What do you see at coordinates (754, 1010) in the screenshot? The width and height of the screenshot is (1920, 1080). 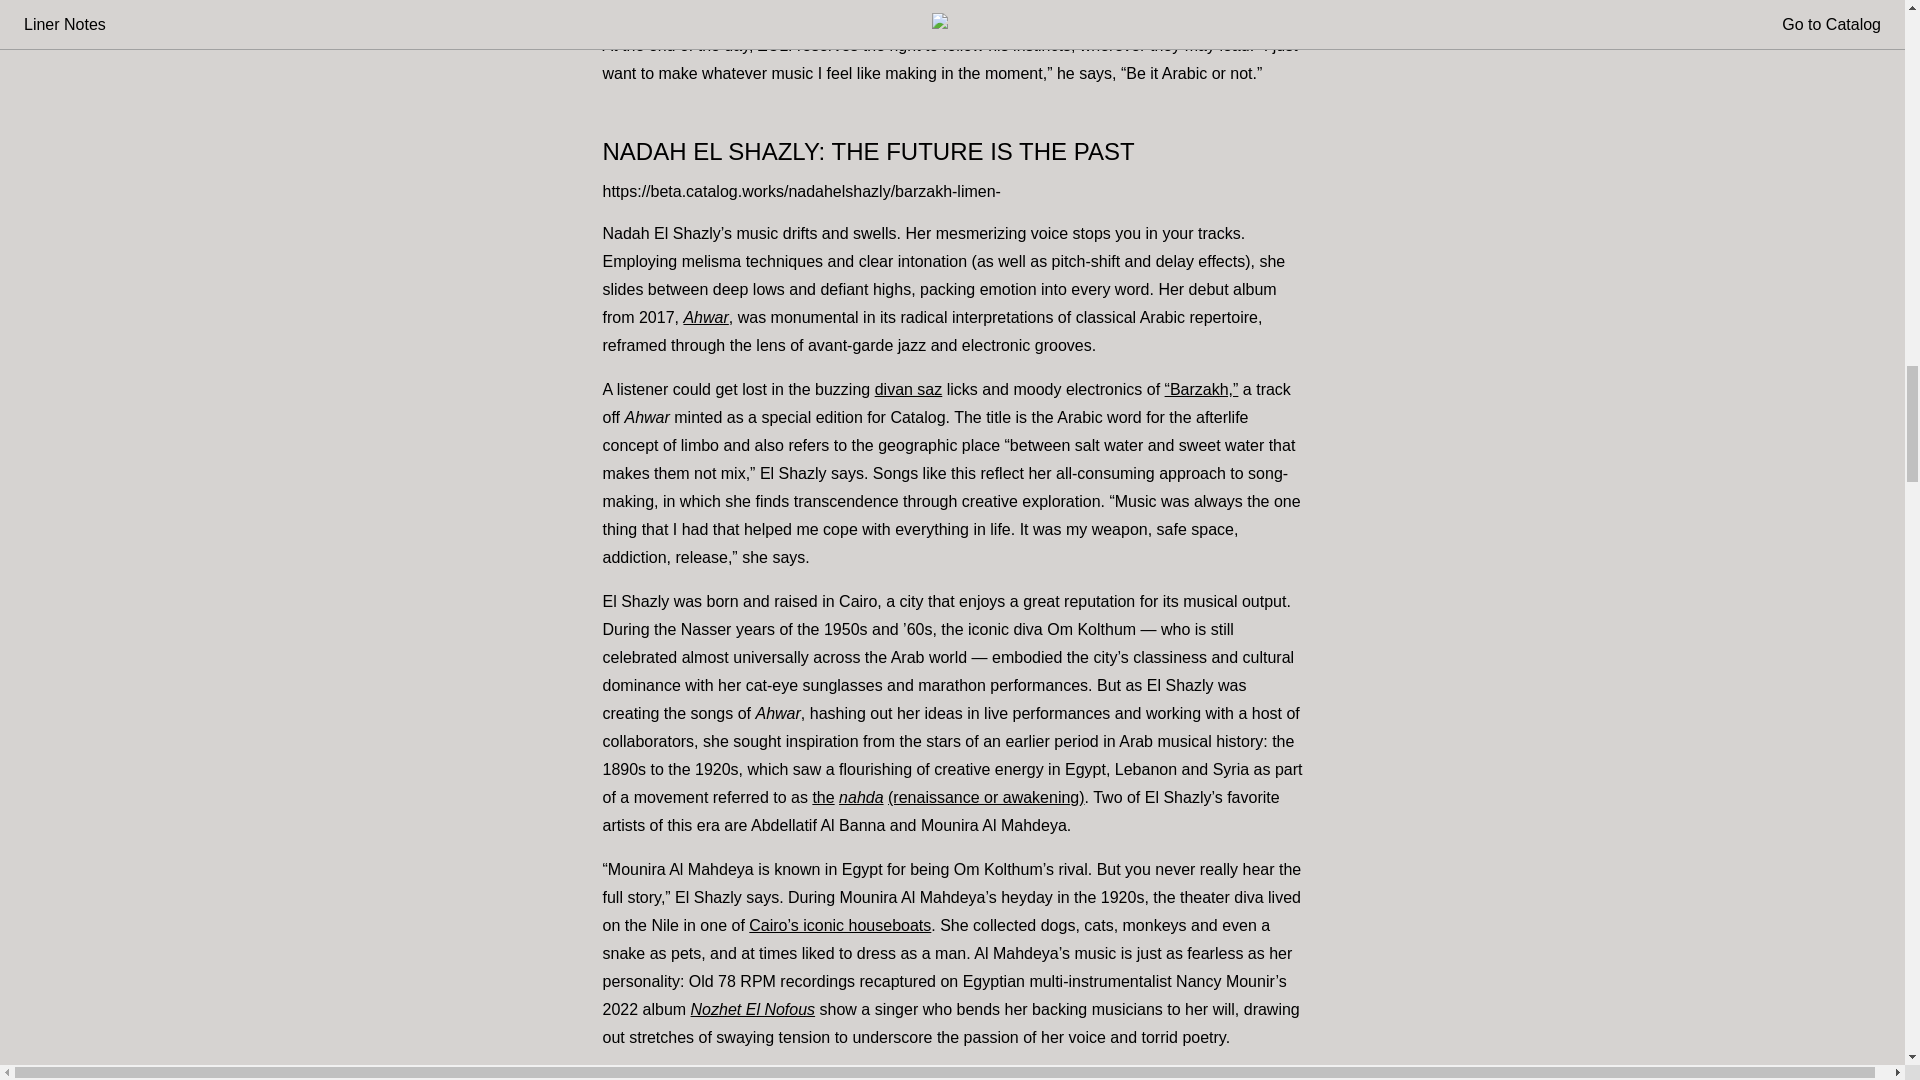 I see `Nozhet El Nofous` at bounding box center [754, 1010].